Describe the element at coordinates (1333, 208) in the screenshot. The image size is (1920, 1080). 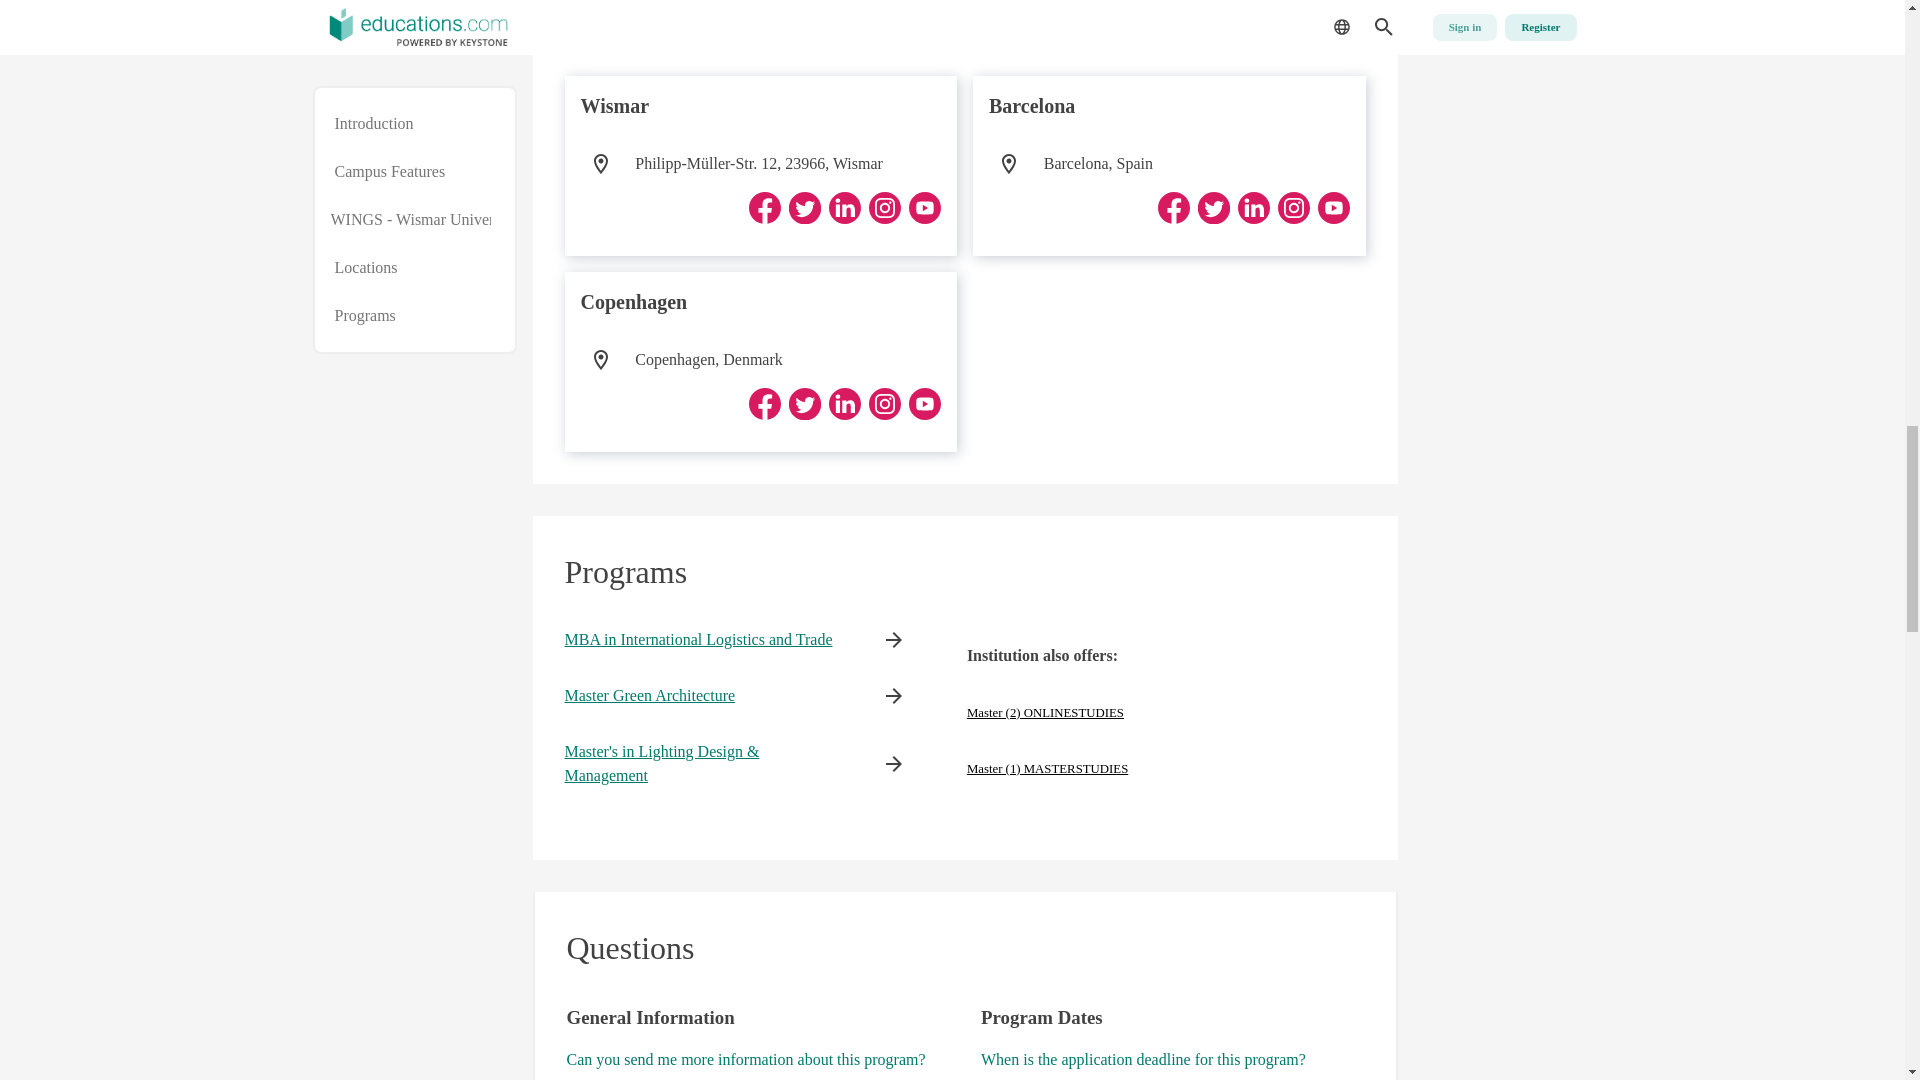
I see `youtube` at that location.